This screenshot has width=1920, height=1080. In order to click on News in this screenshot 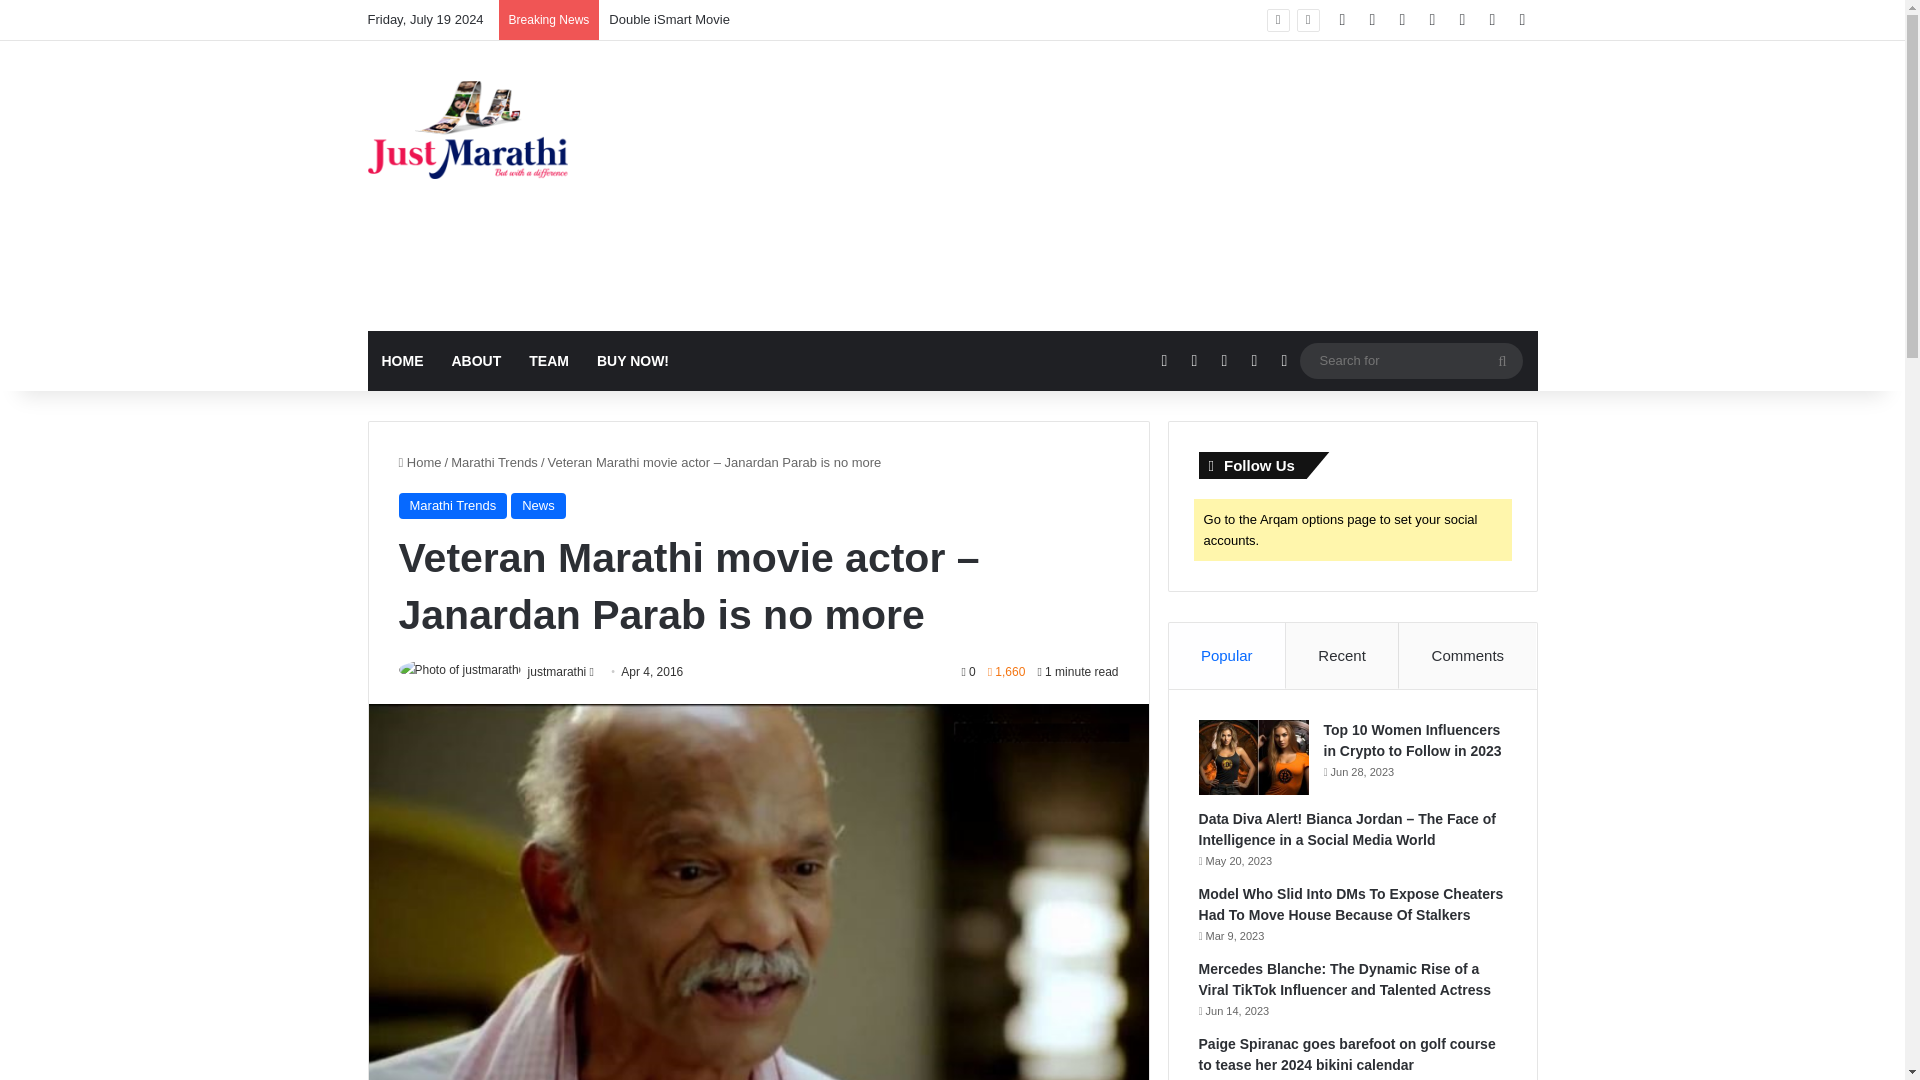, I will do `click(538, 506)`.